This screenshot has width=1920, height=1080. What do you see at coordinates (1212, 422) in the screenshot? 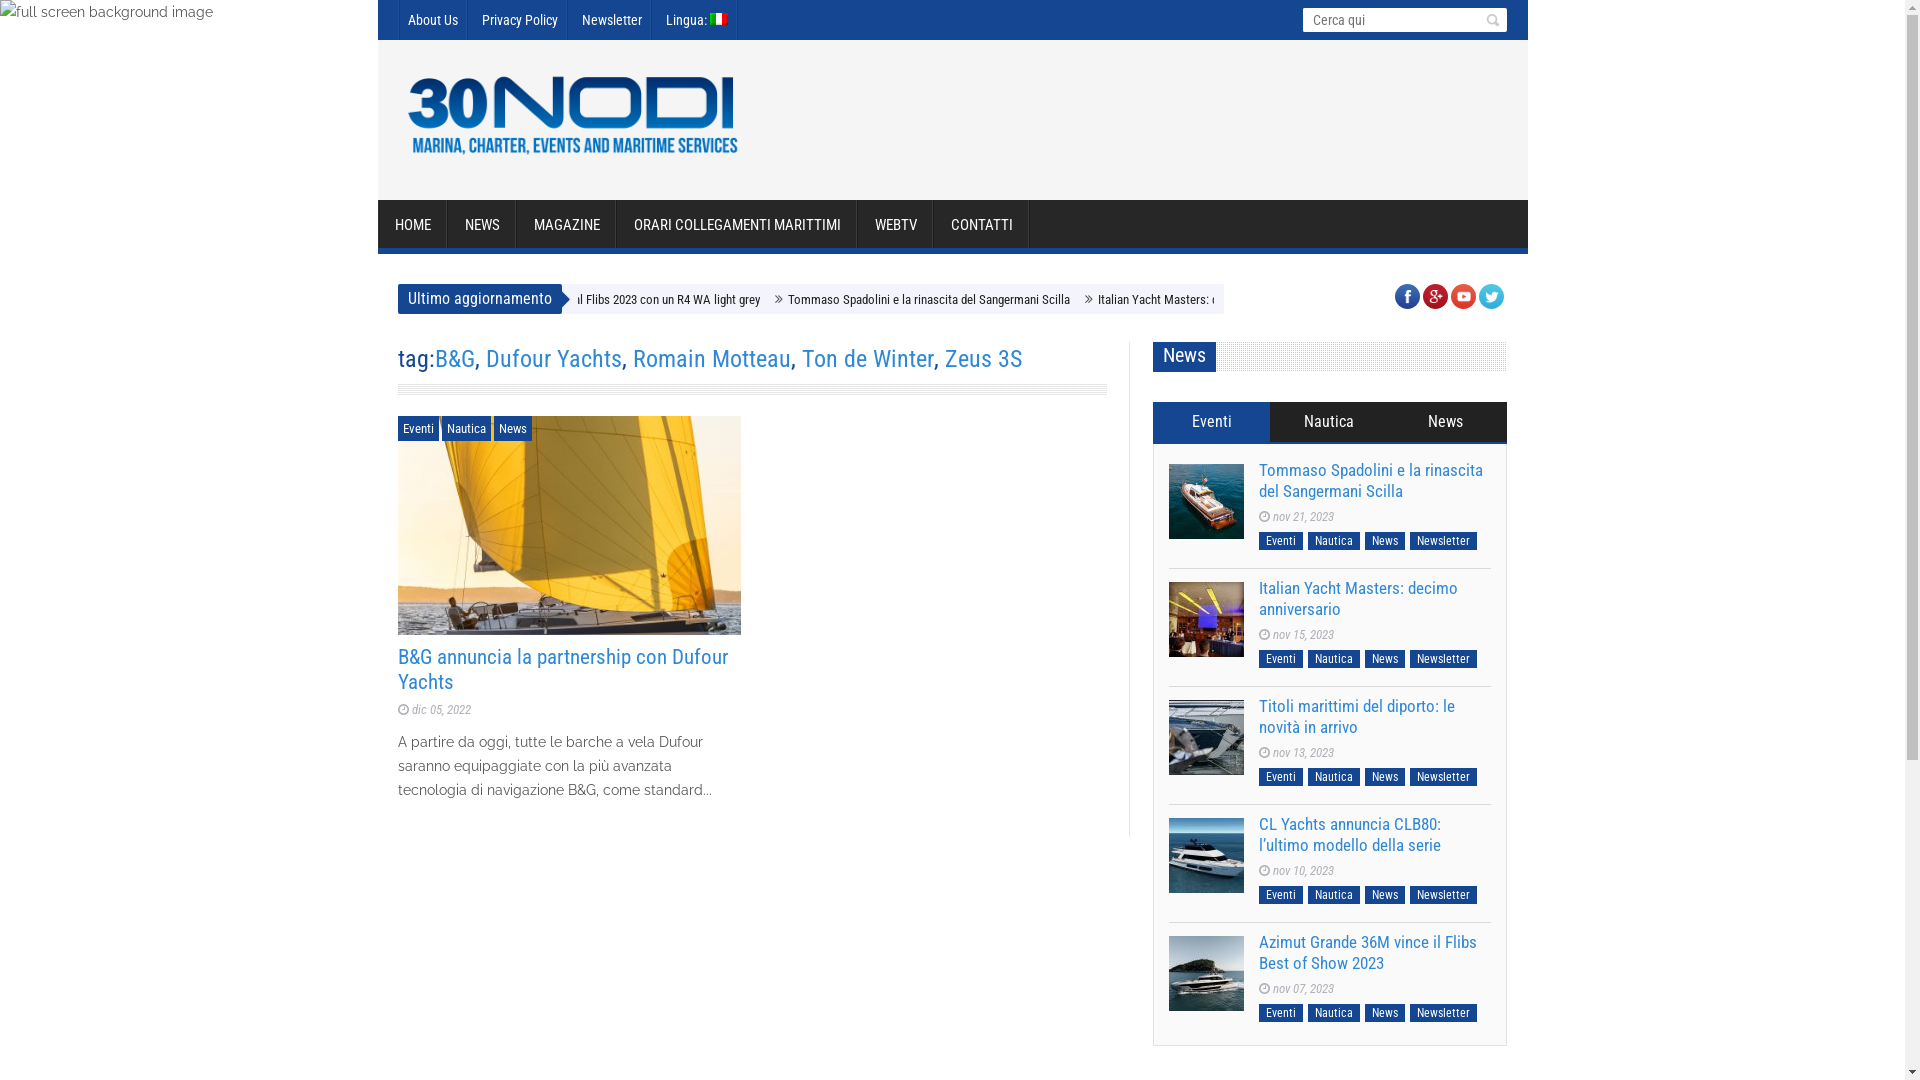
I see `Eventi` at bounding box center [1212, 422].